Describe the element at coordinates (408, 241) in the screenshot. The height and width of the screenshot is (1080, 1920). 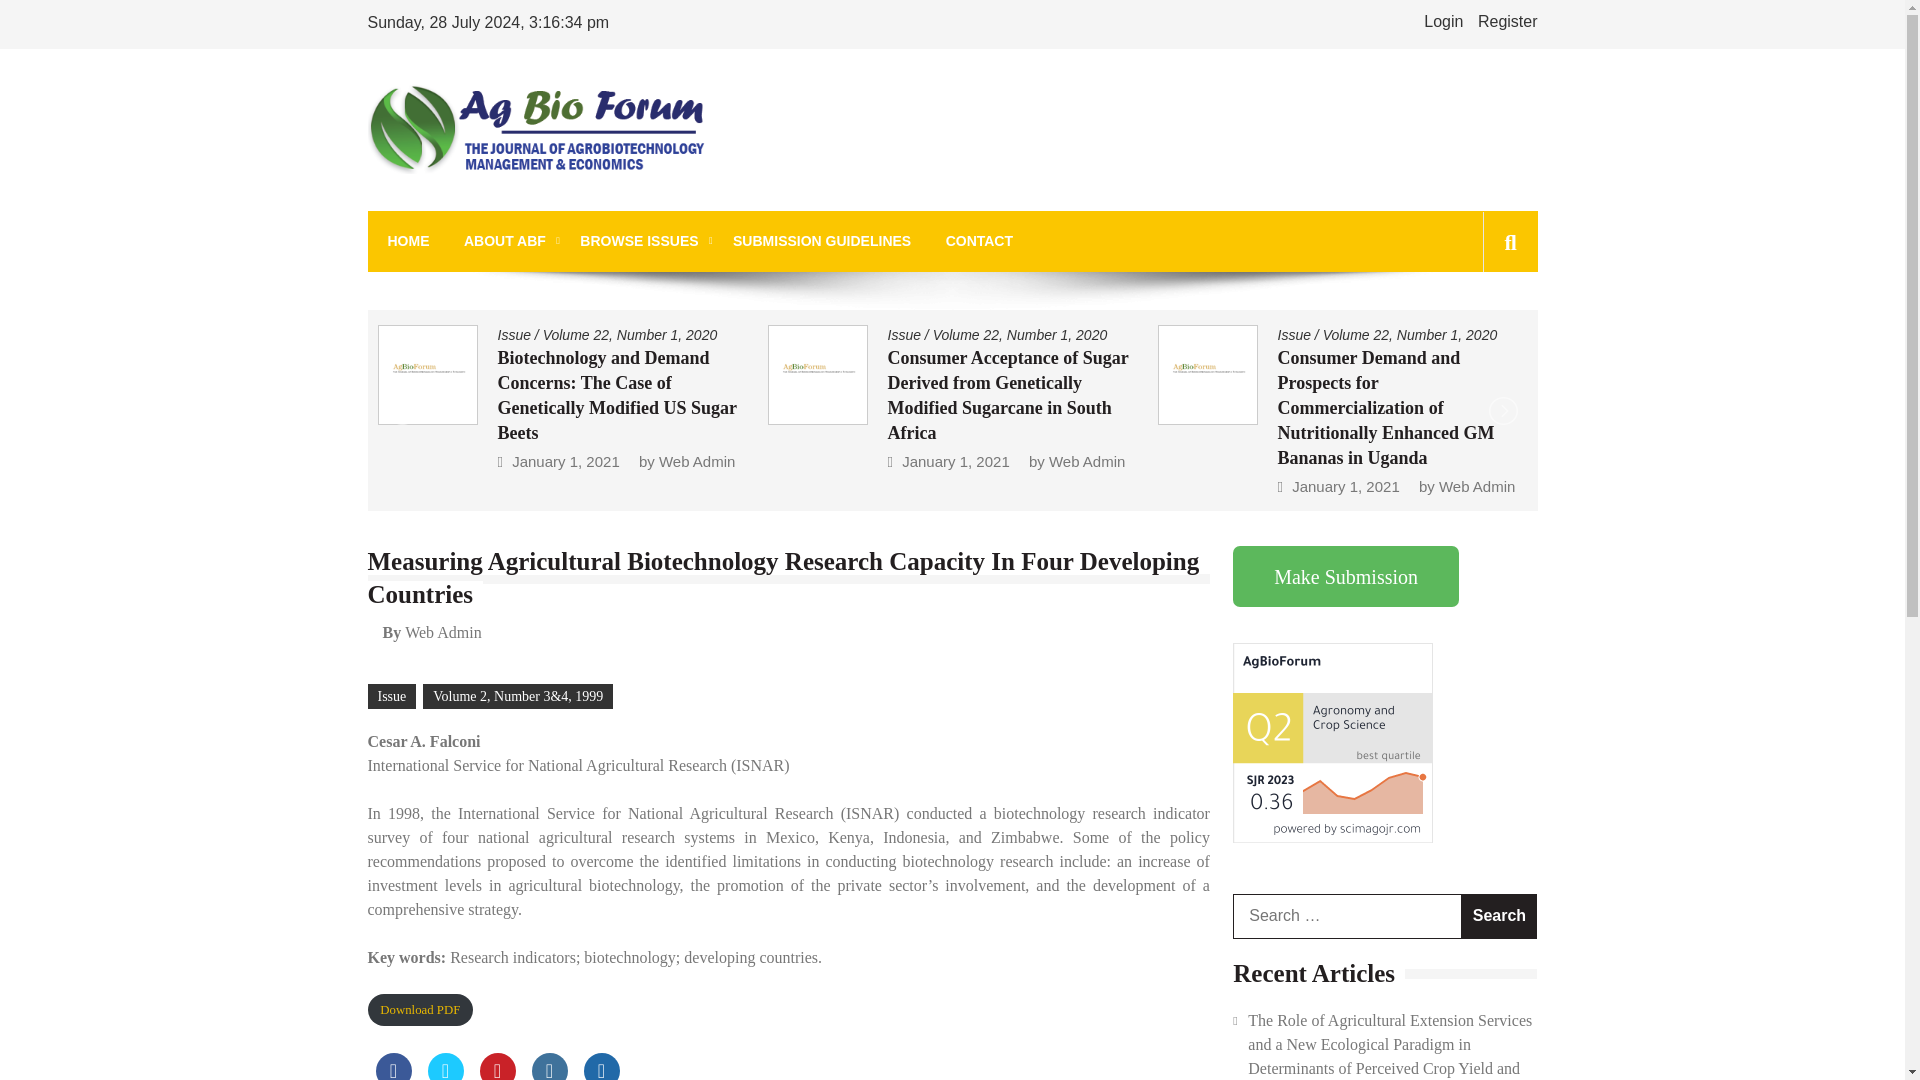
I see `HOME` at that location.